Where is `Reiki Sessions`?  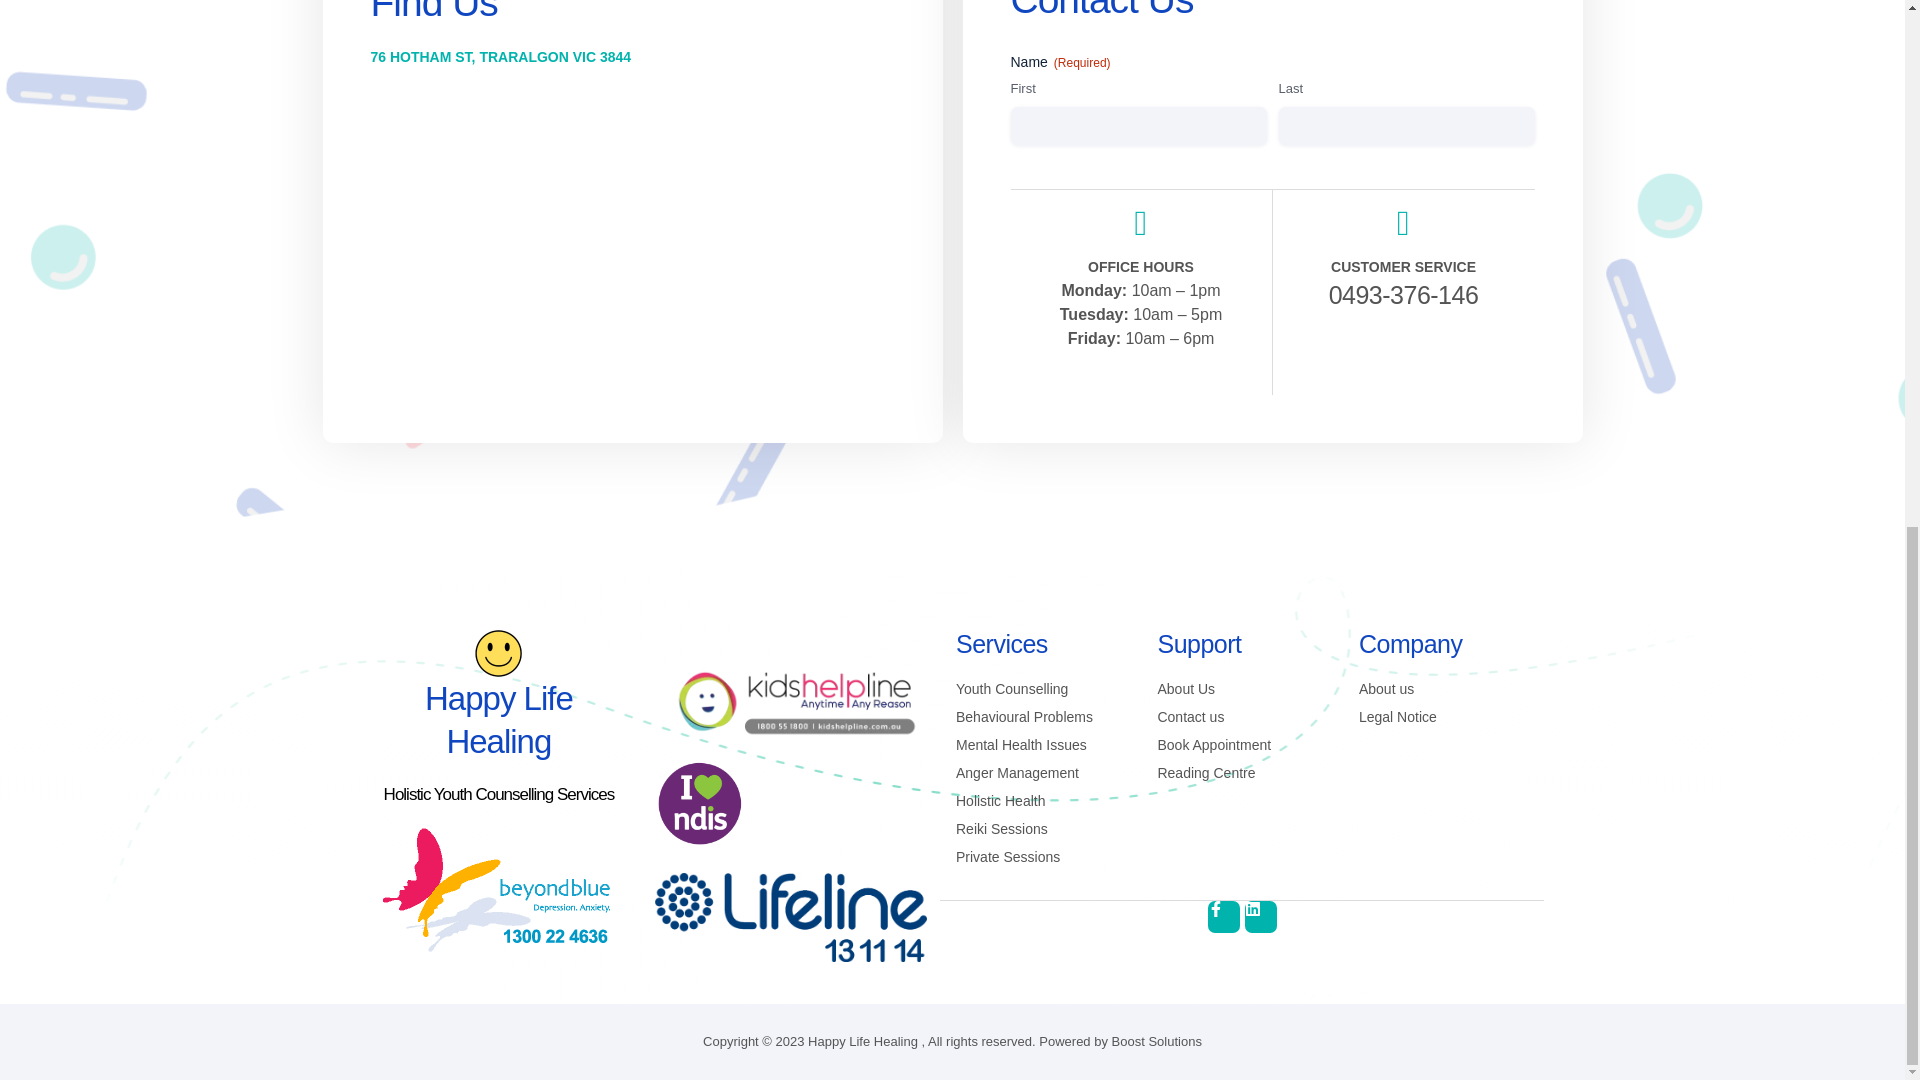 Reiki Sessions is located at coordinates (1040, 829).